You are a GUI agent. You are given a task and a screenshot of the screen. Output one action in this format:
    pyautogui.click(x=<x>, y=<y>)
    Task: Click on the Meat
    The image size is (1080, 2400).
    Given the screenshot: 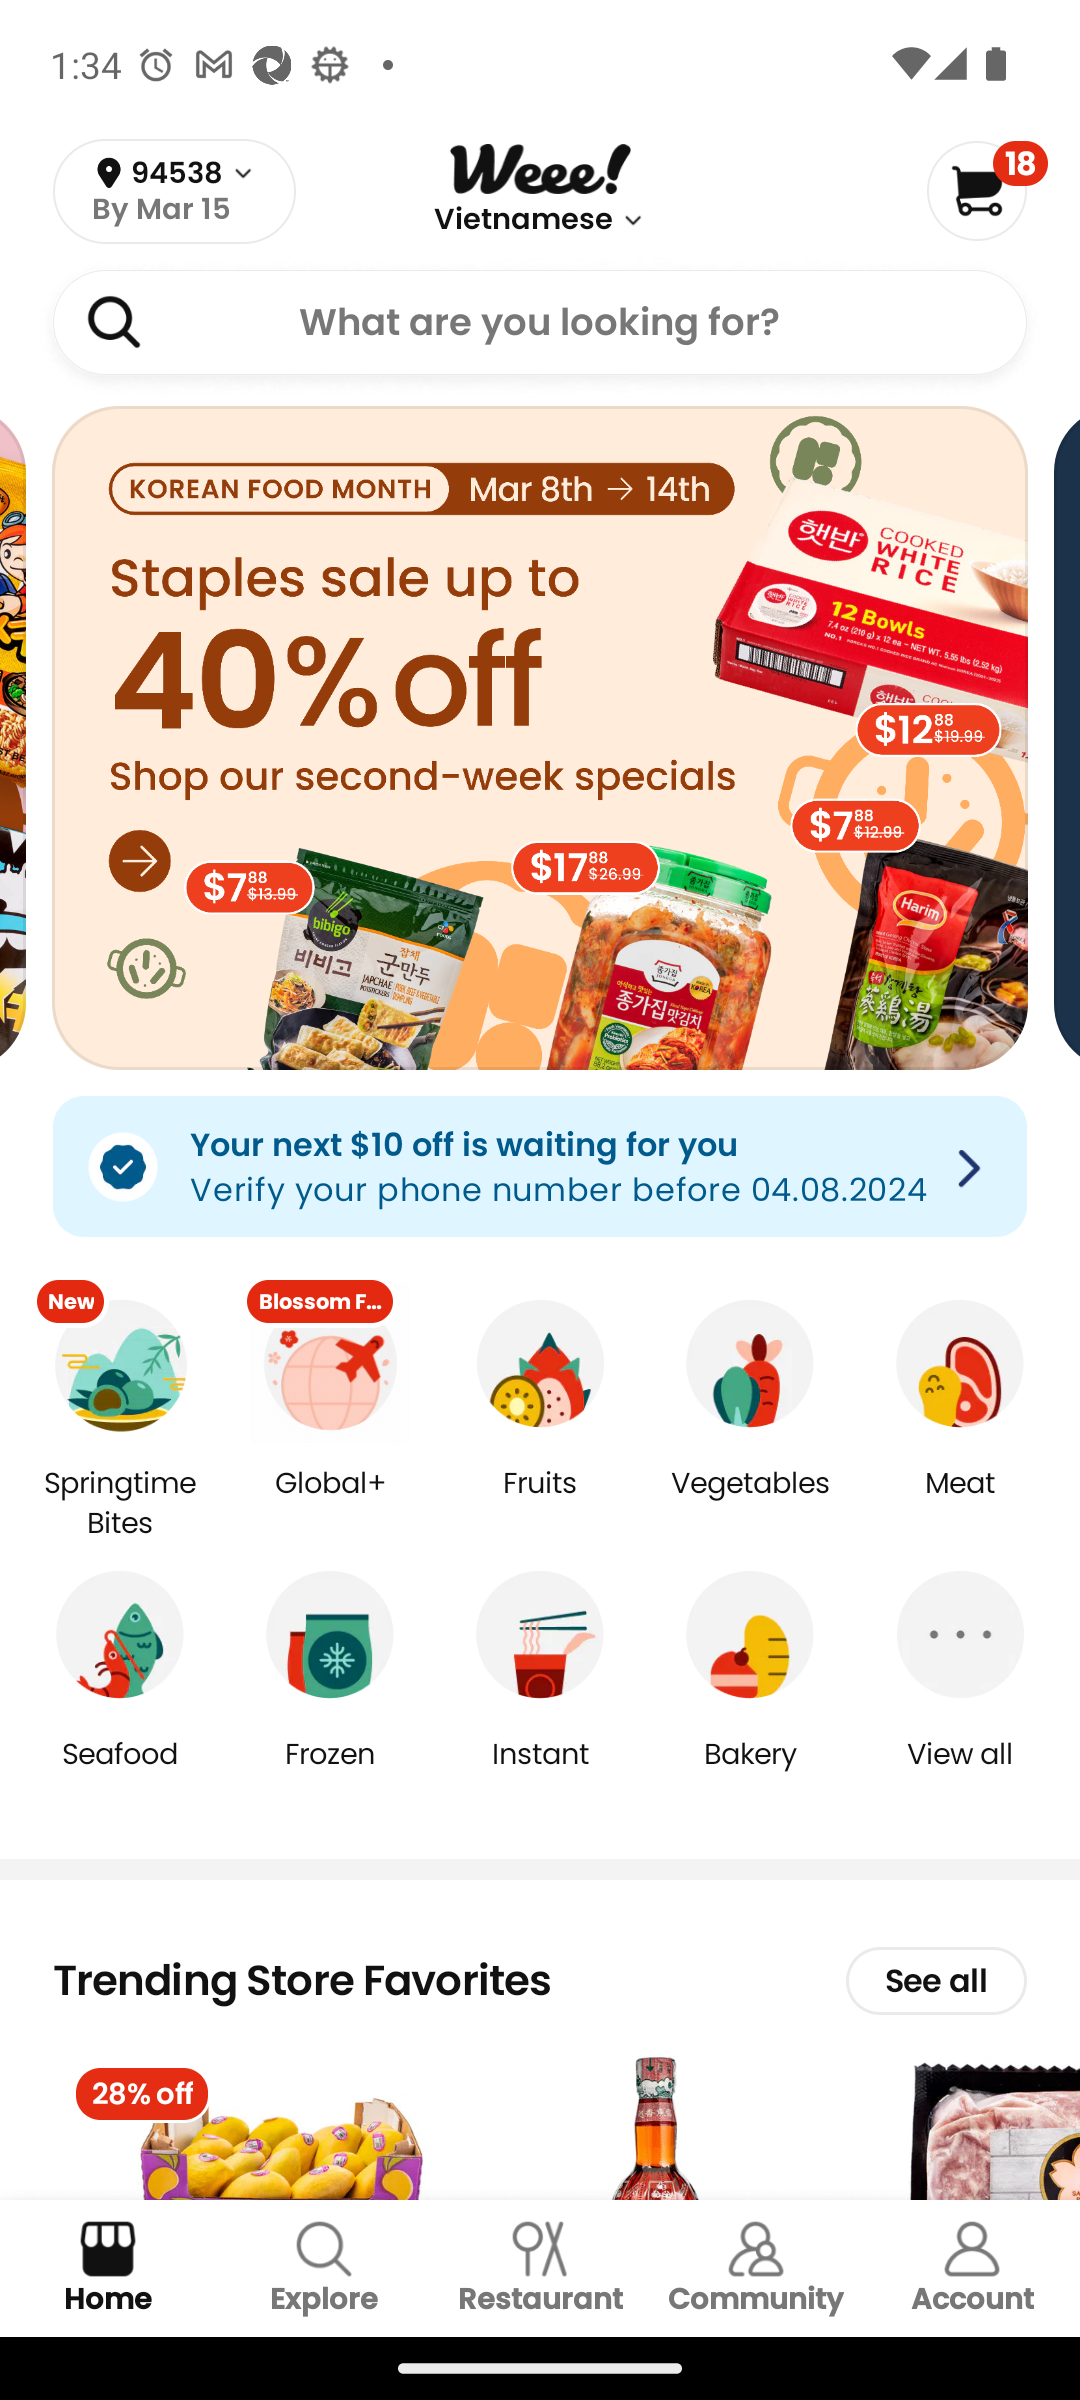 What is the action you would take?
    pyautogui.click(x=960, y=1504)
    